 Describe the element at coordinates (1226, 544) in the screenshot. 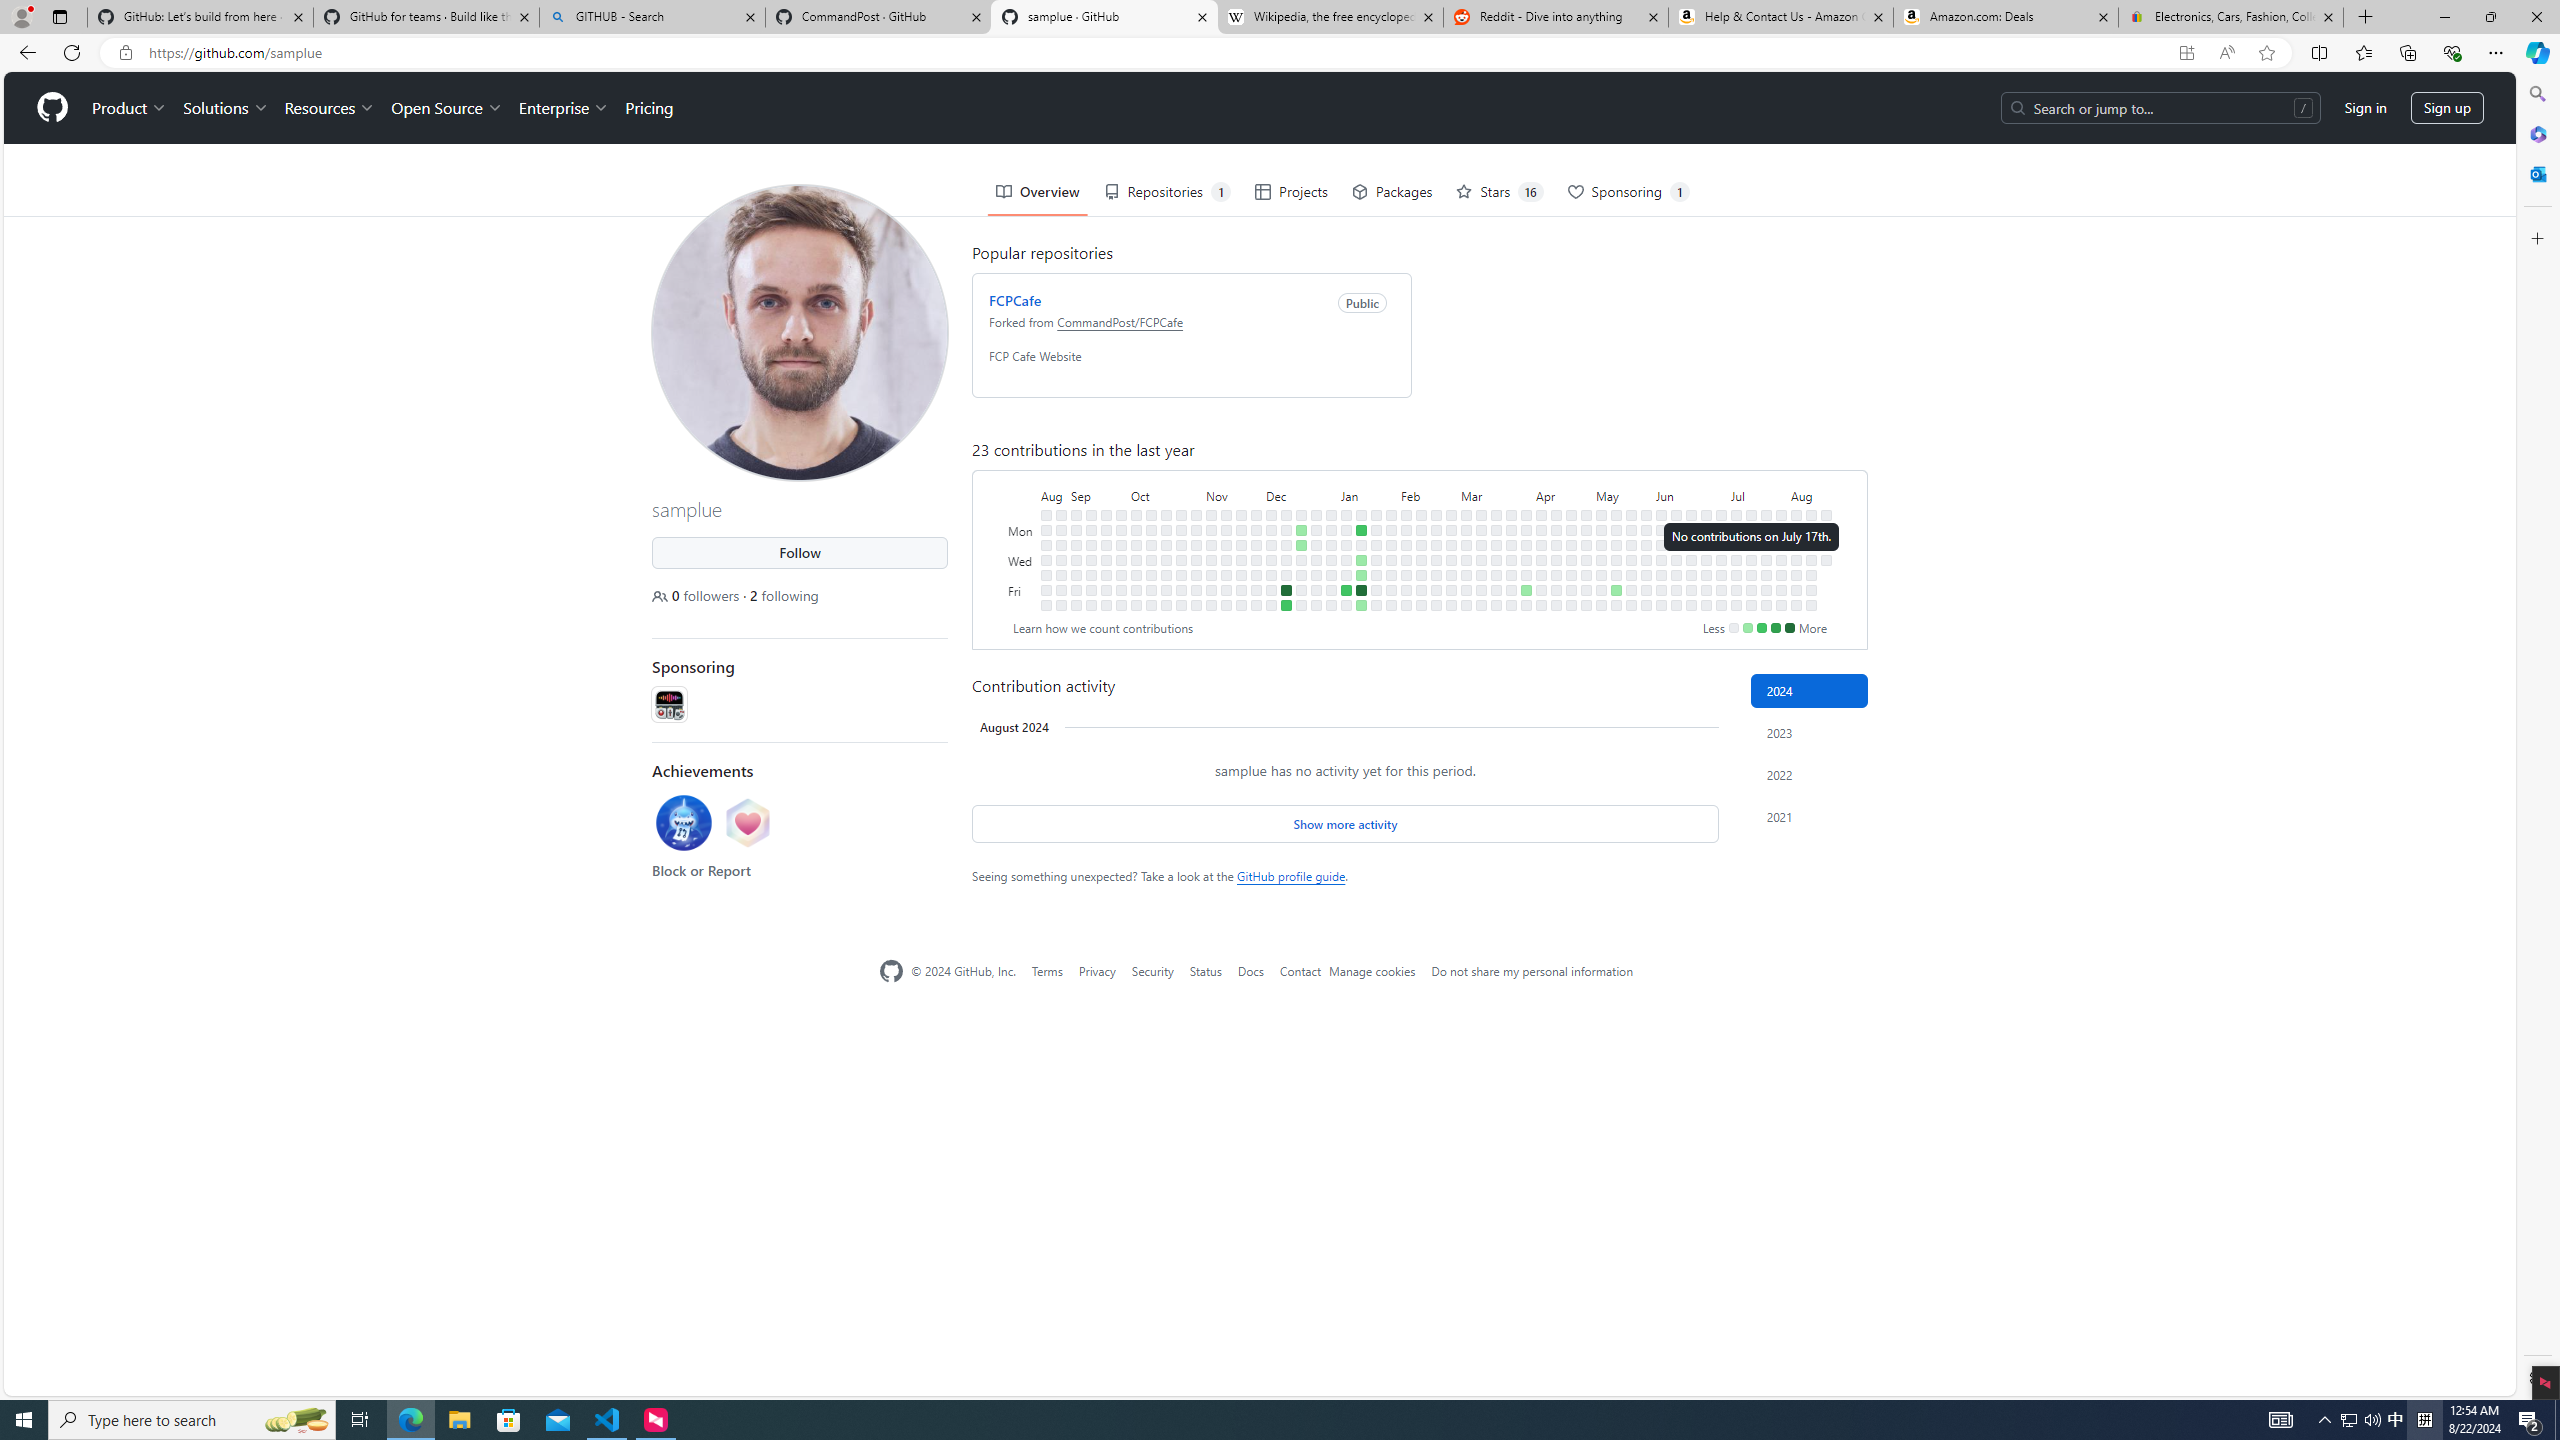

I see `No contributions on November 14th.` at that location.